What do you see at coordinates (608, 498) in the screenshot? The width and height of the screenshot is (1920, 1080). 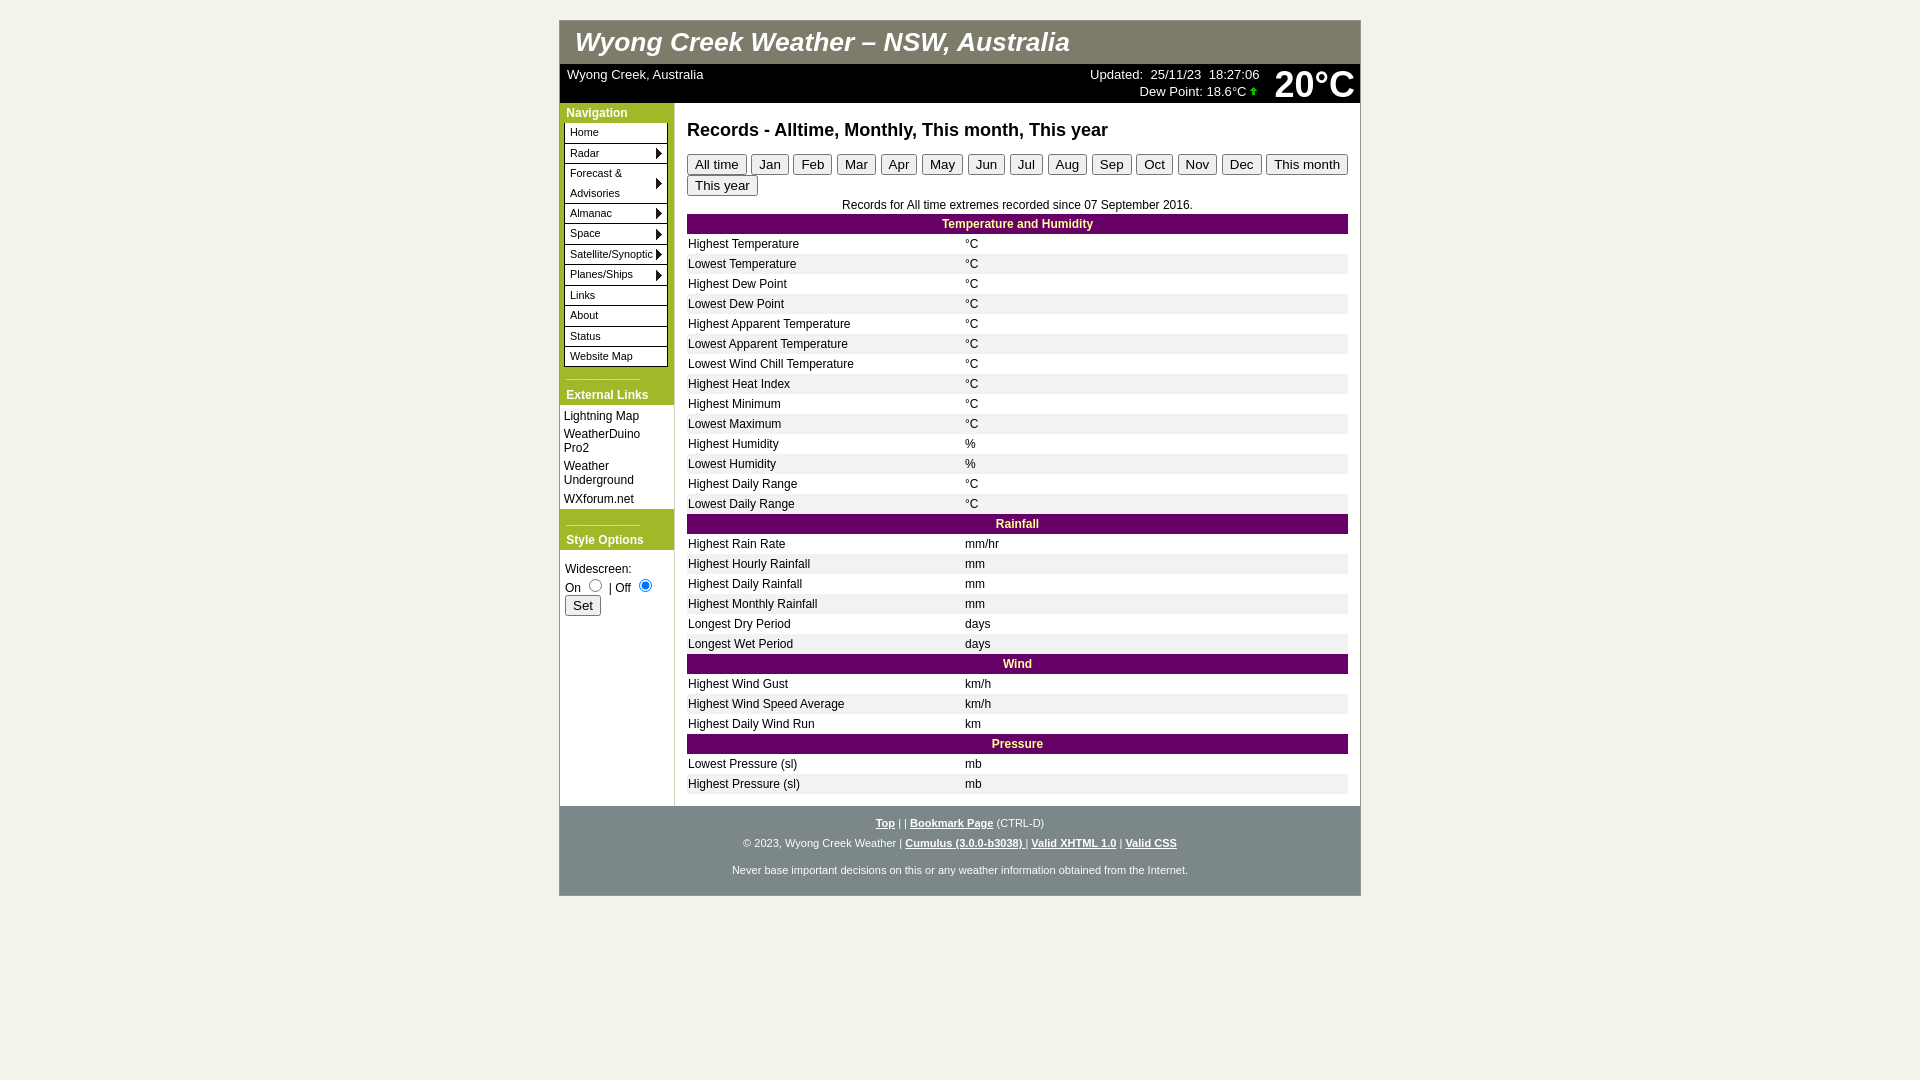 I see `WXforum.net` at bounding box center [608, 498].